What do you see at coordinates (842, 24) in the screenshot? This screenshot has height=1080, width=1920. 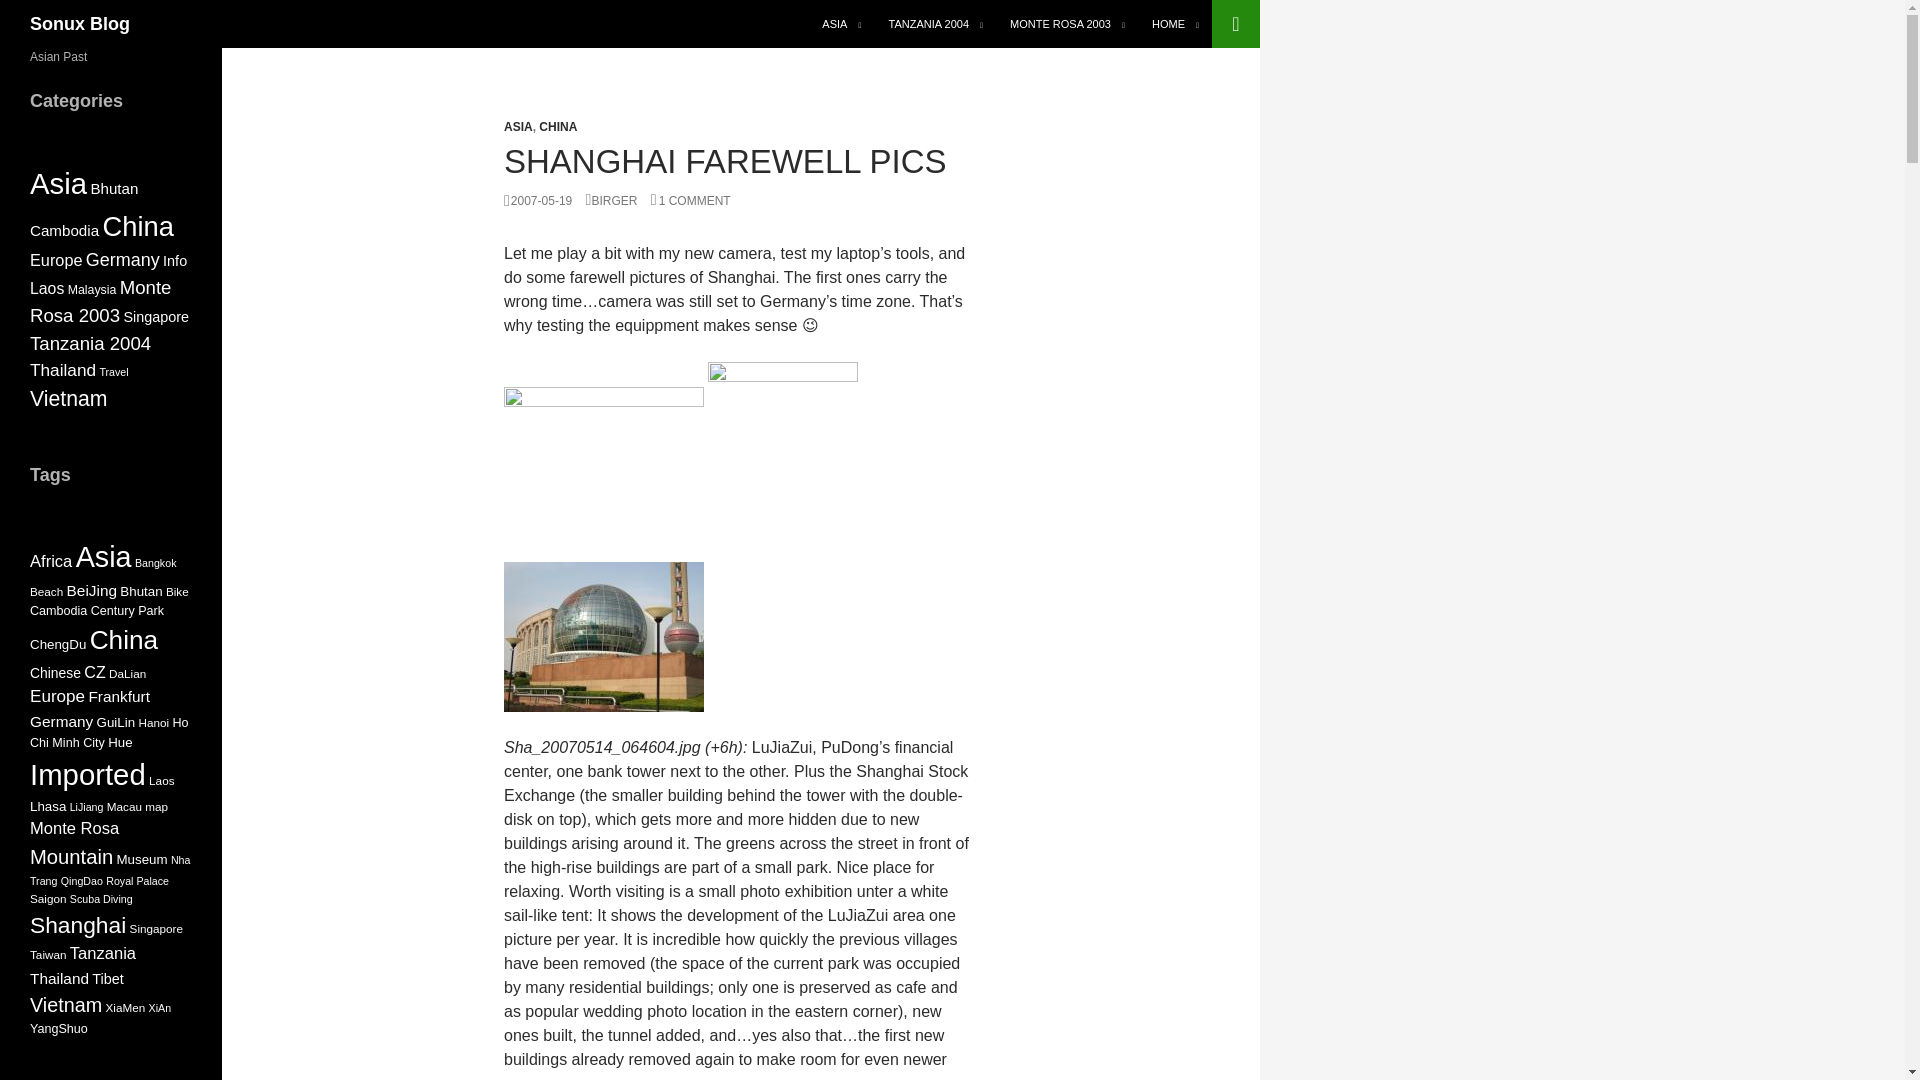 I see `ASIA` at bounding box center [842, 24].